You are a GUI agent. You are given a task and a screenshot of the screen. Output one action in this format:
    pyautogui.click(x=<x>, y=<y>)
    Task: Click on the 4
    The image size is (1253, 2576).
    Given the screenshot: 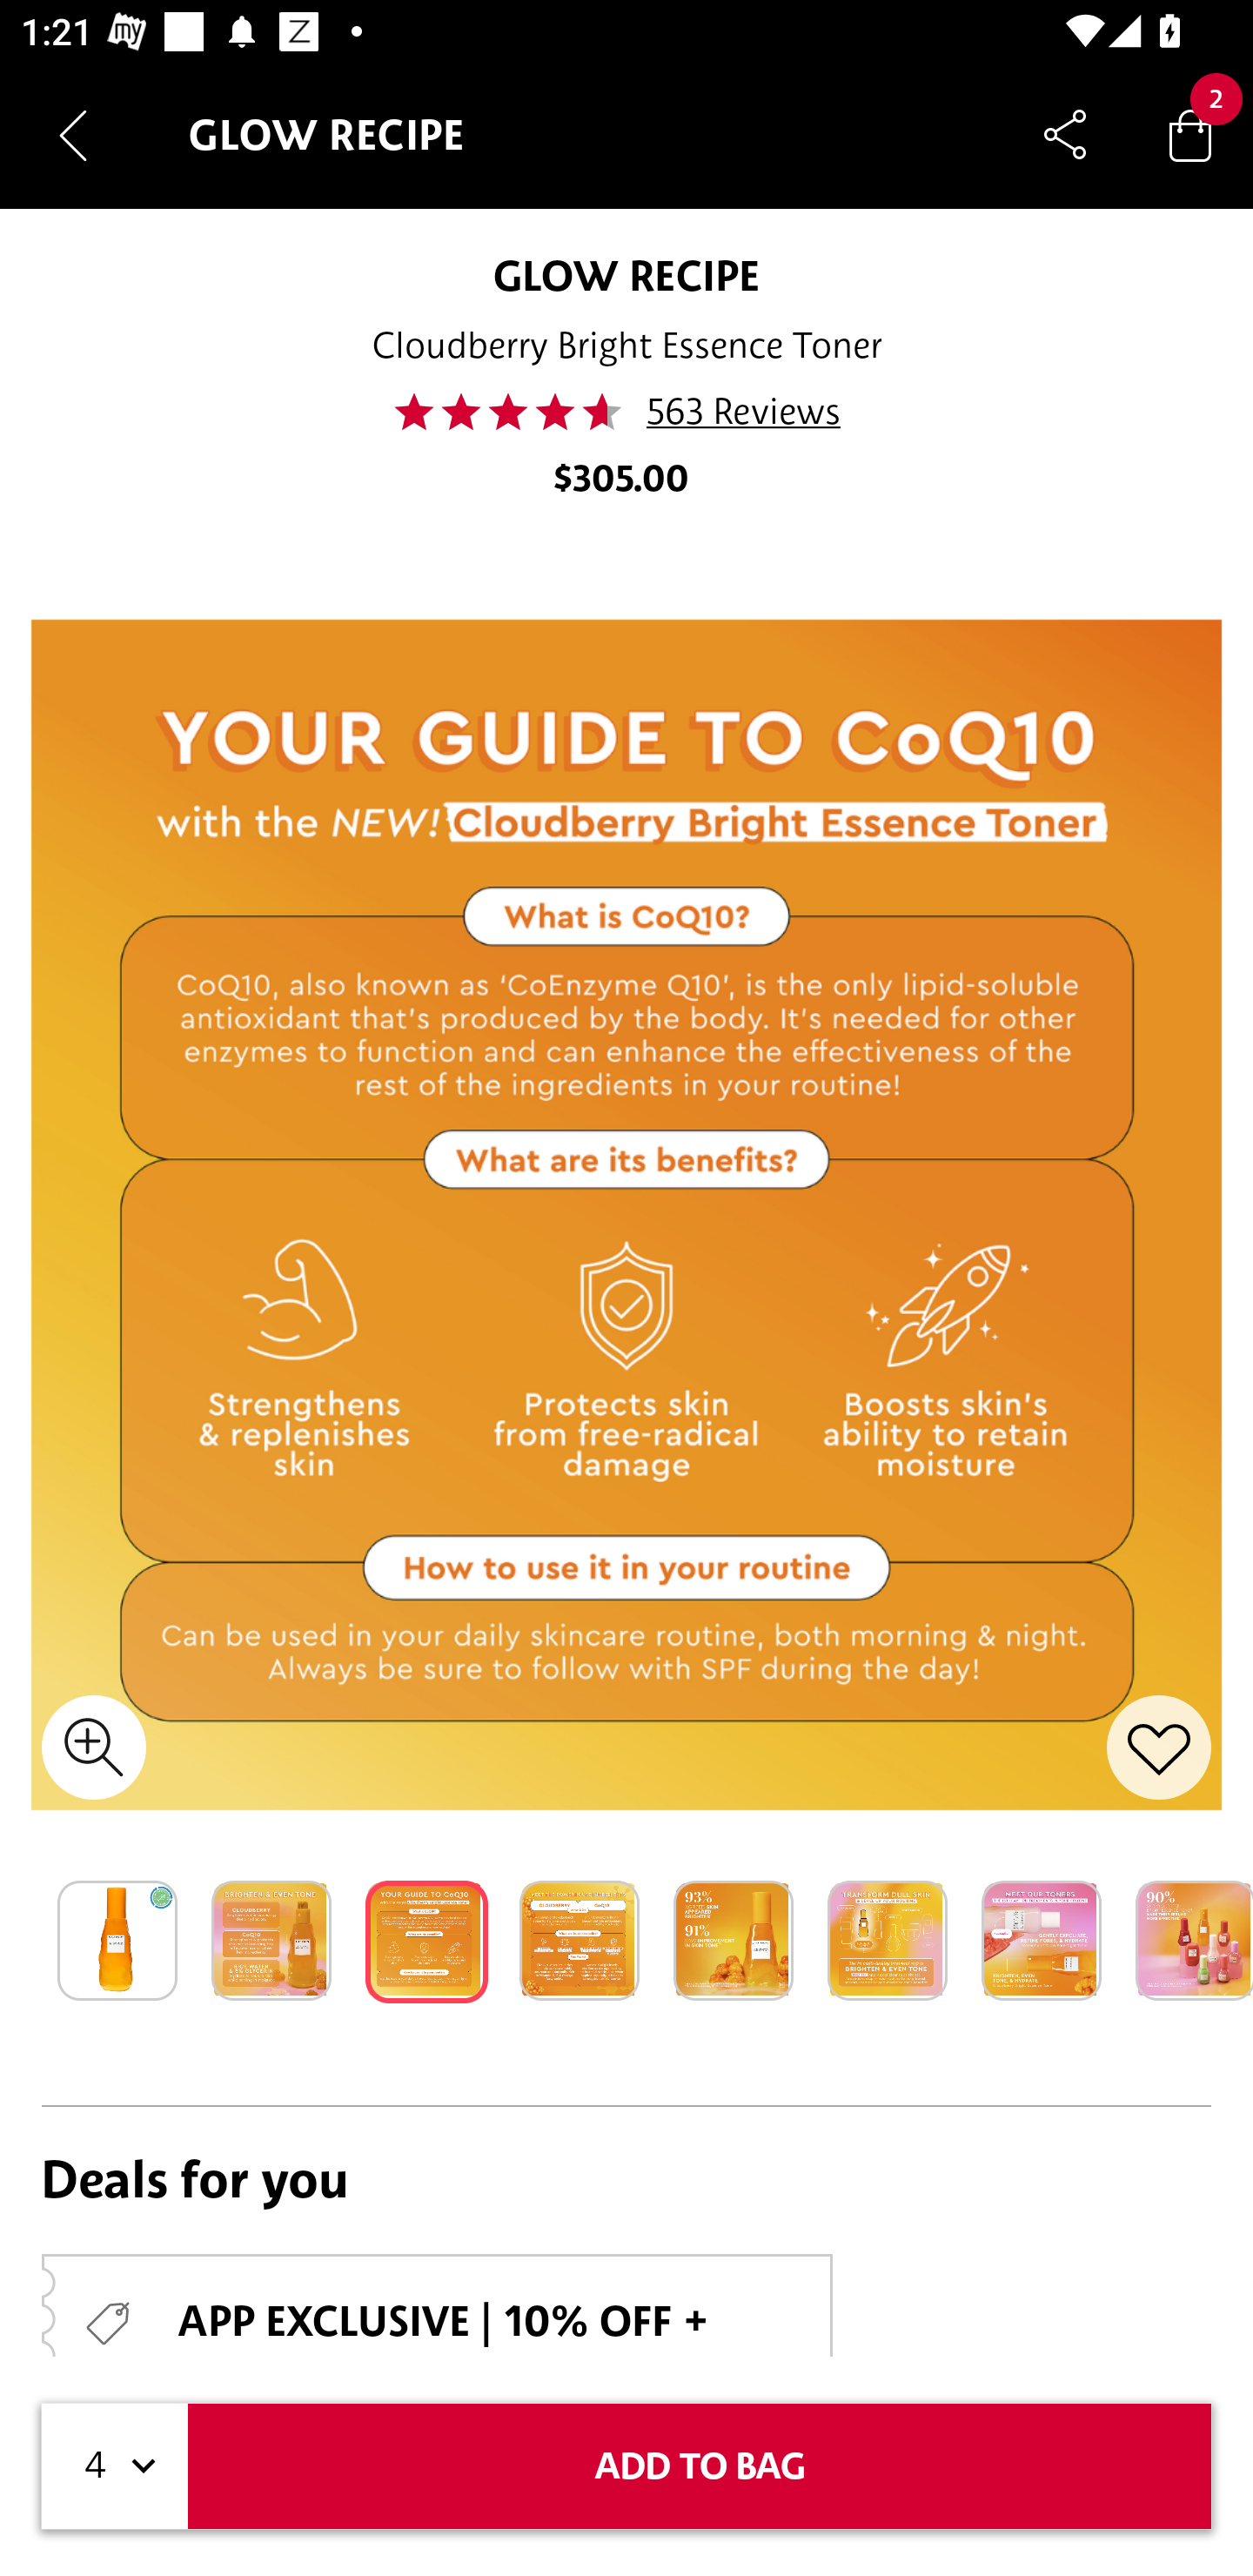 What is the action you would take?
    pyautogui.click(x=115, y=2466)
    